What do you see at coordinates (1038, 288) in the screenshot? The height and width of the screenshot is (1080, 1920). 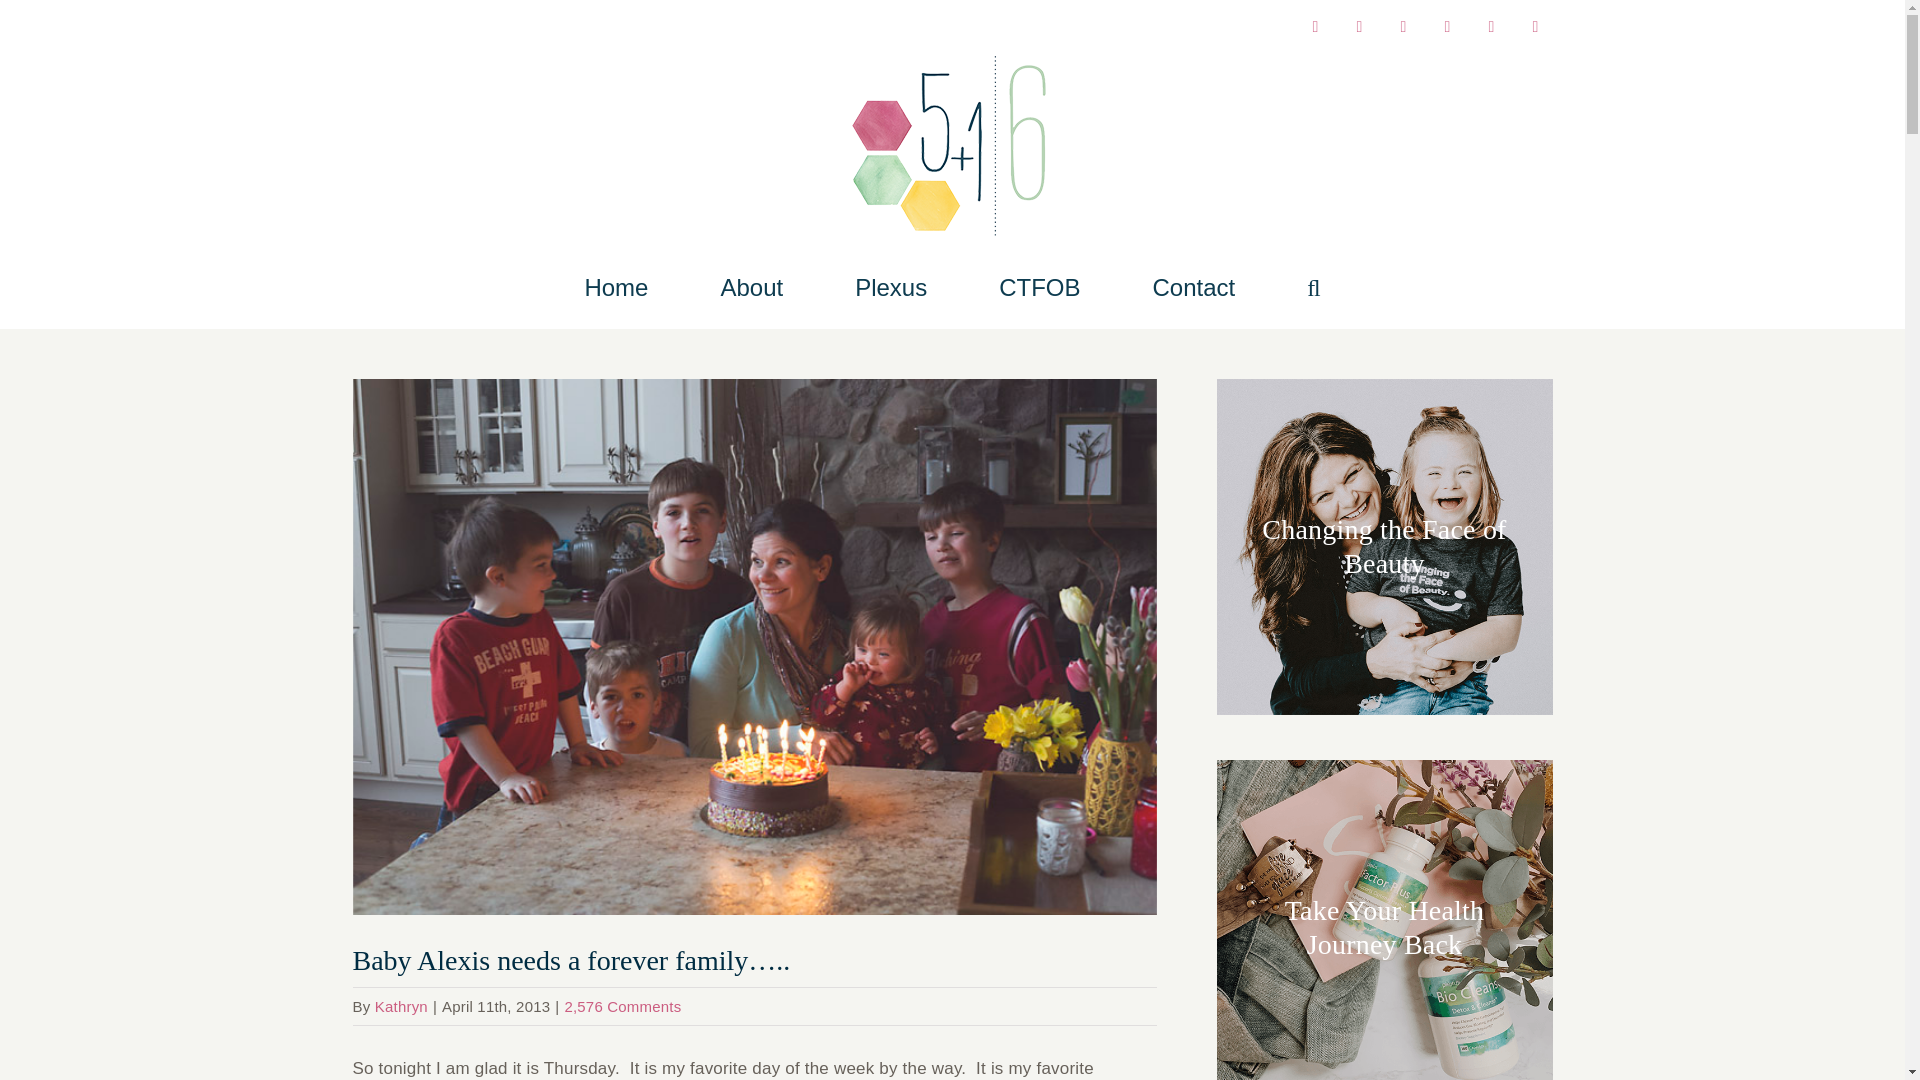 I see `CTFOB` at bounding box center [1038, 288].